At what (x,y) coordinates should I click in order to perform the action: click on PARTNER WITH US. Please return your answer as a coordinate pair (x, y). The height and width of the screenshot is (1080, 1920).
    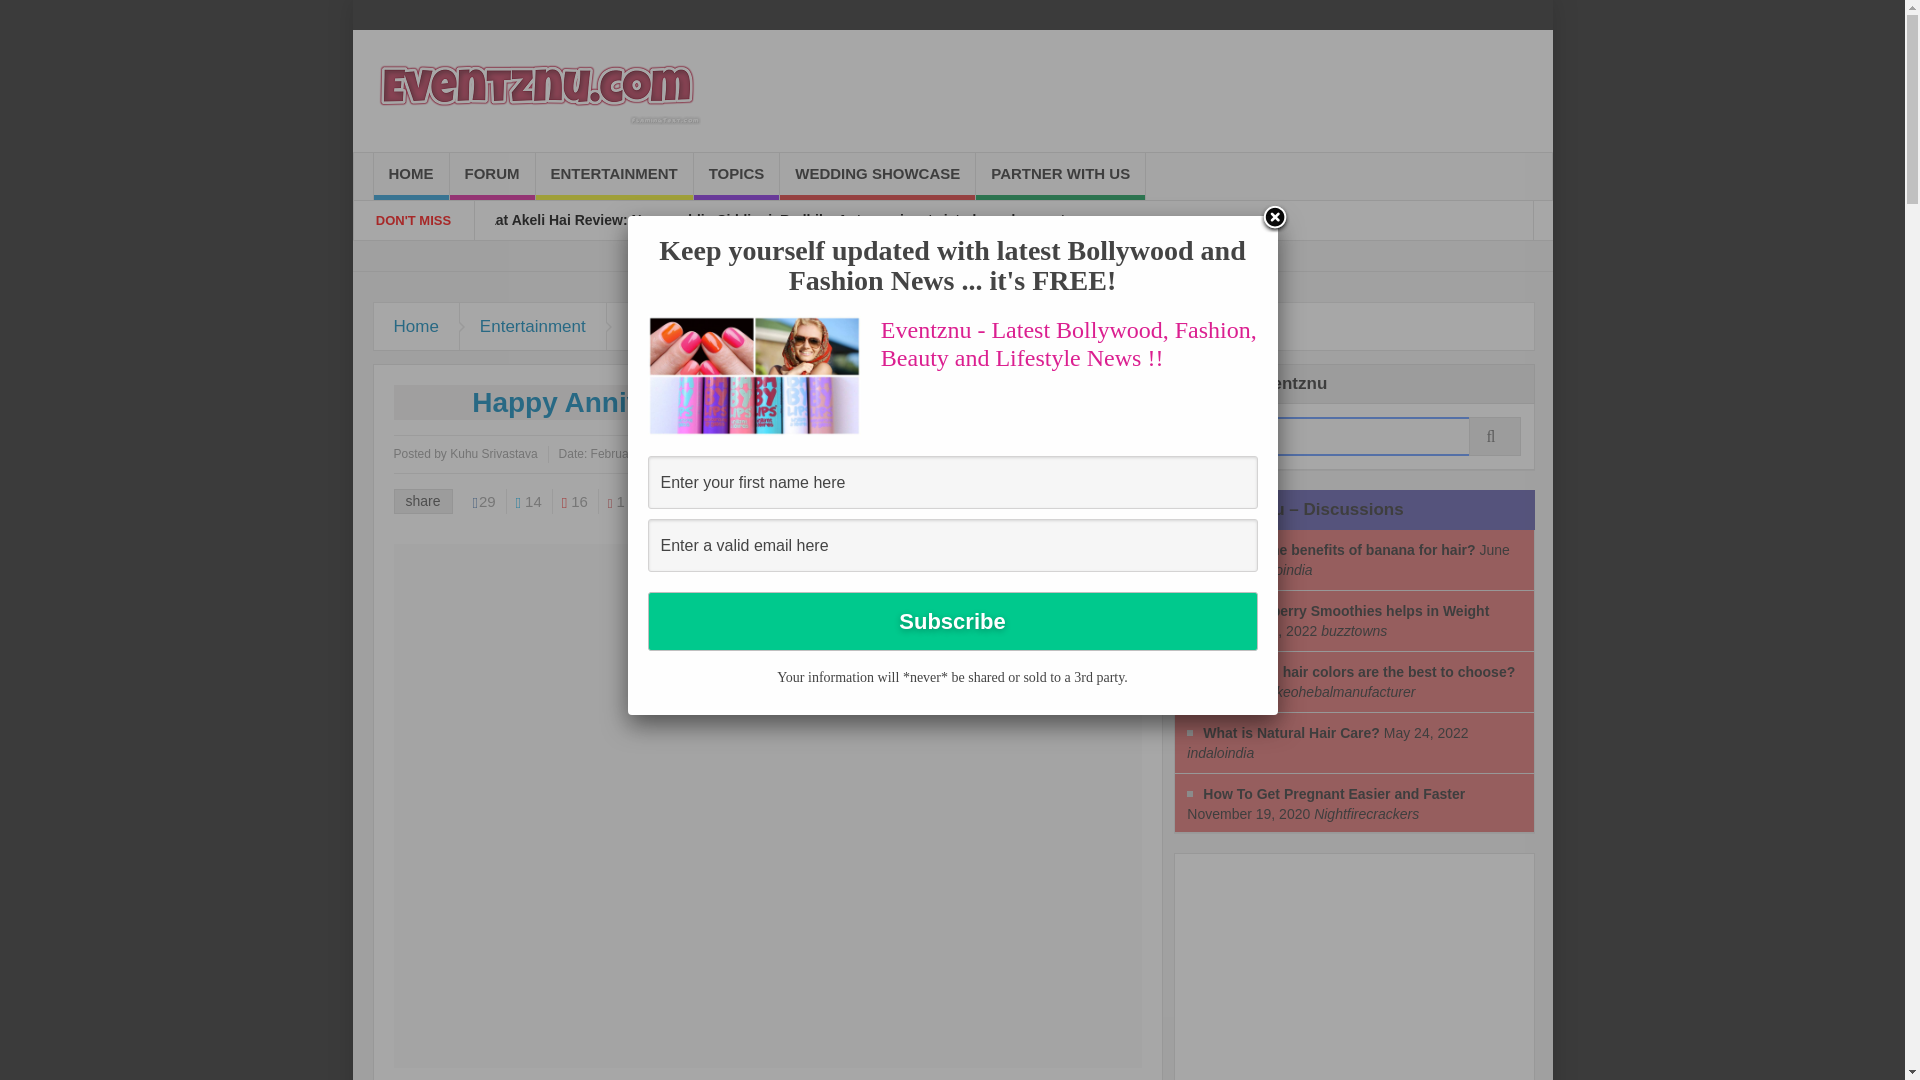
    Looking at the image, I should click on (1060, 176).